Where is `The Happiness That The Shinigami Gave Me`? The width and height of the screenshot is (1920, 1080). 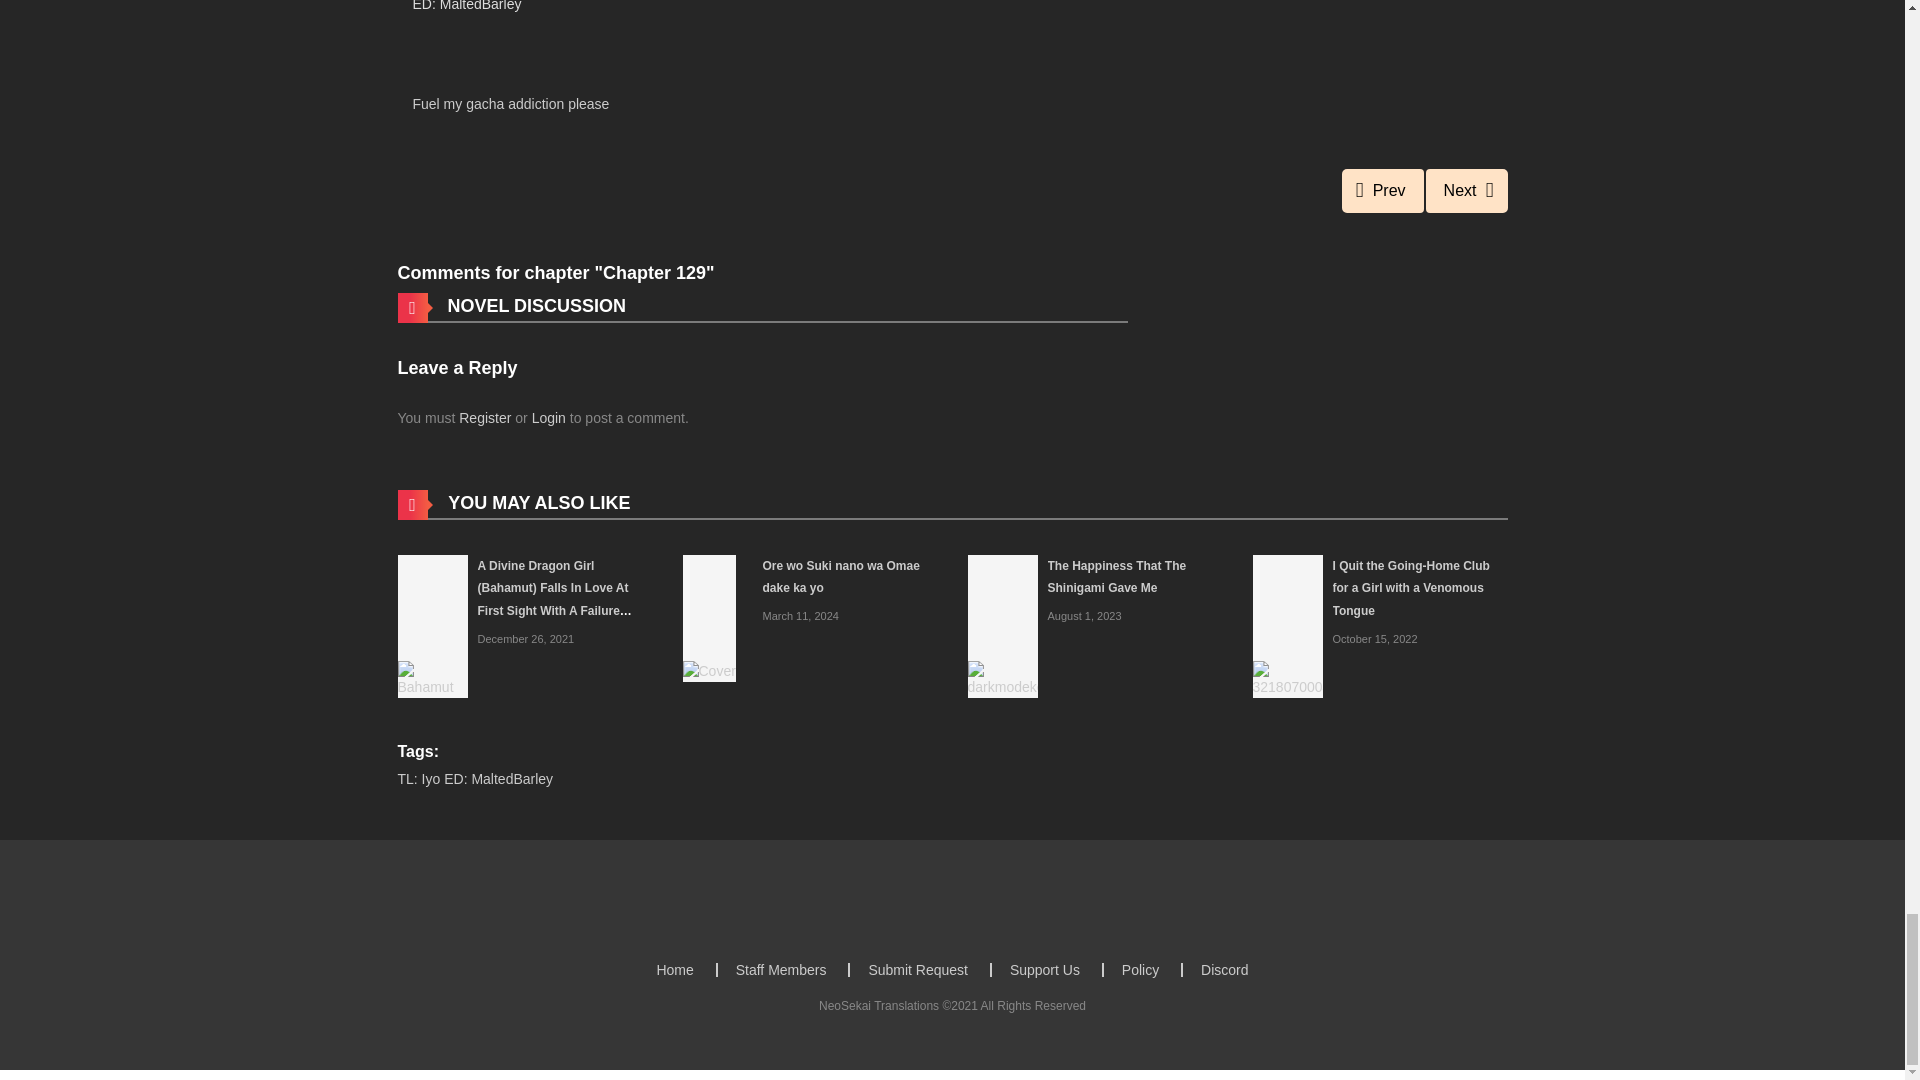 The Happiness That The Shinigami Gave Me is located at coordinates (1117, 578).